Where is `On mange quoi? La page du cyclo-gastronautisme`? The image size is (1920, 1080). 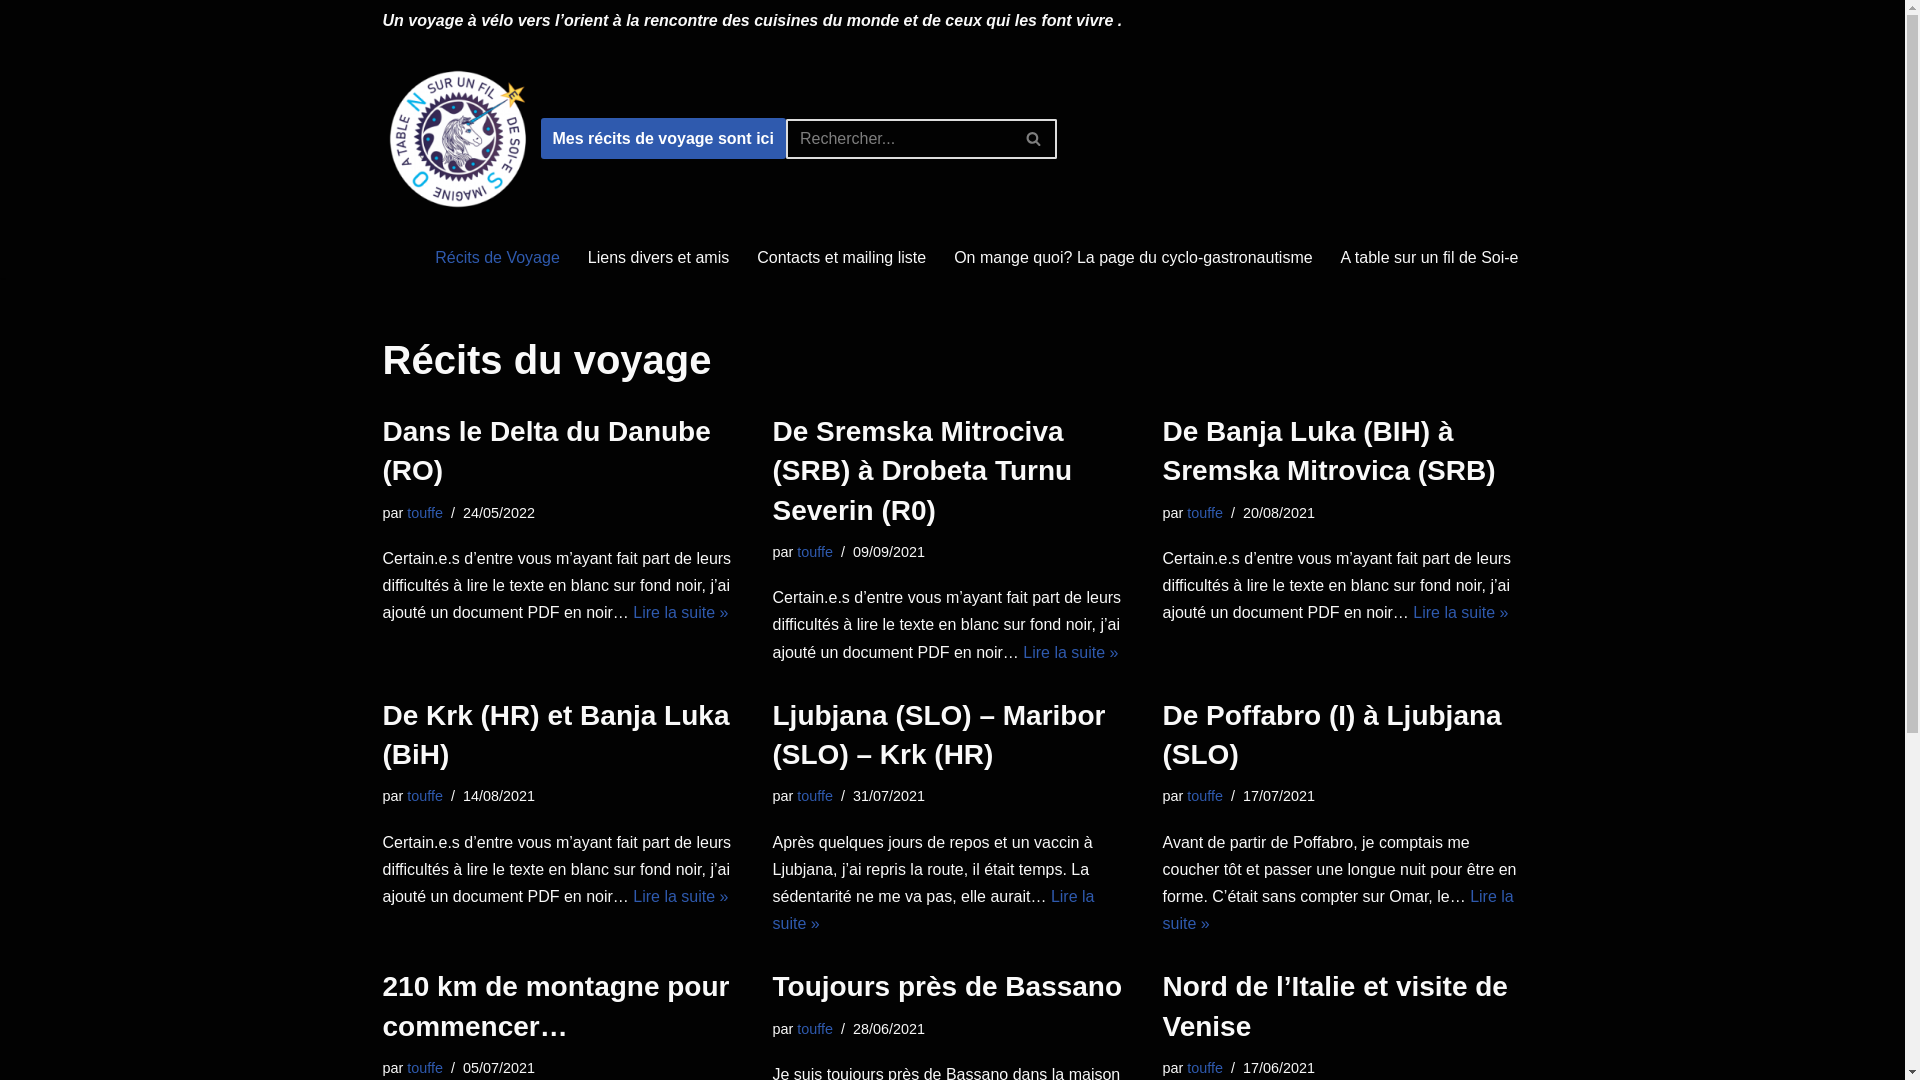
On mange quoi? La page du cyclo-gastronautisme is located at coordinates (1133, 258).